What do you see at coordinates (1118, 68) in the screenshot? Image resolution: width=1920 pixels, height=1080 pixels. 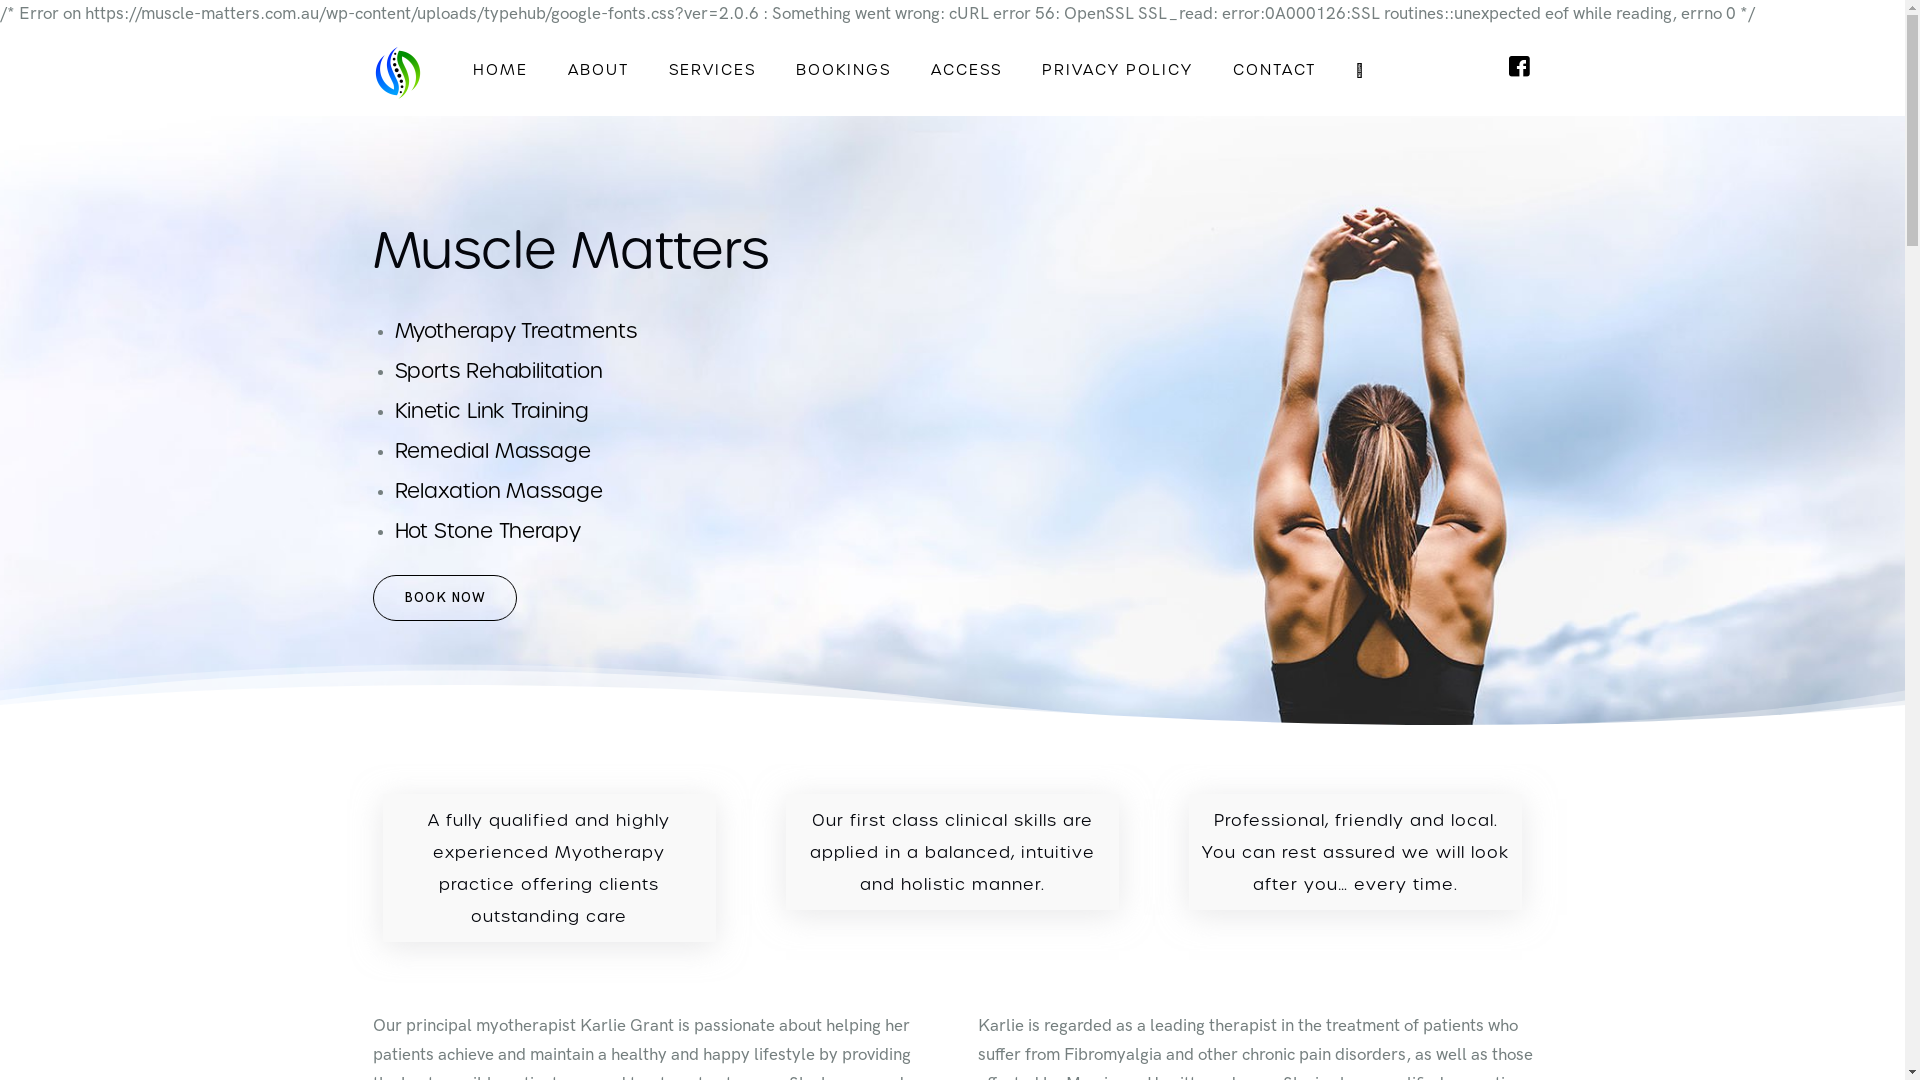 I see `PRIVACY POLICY` at bounding box center [1118, 68].